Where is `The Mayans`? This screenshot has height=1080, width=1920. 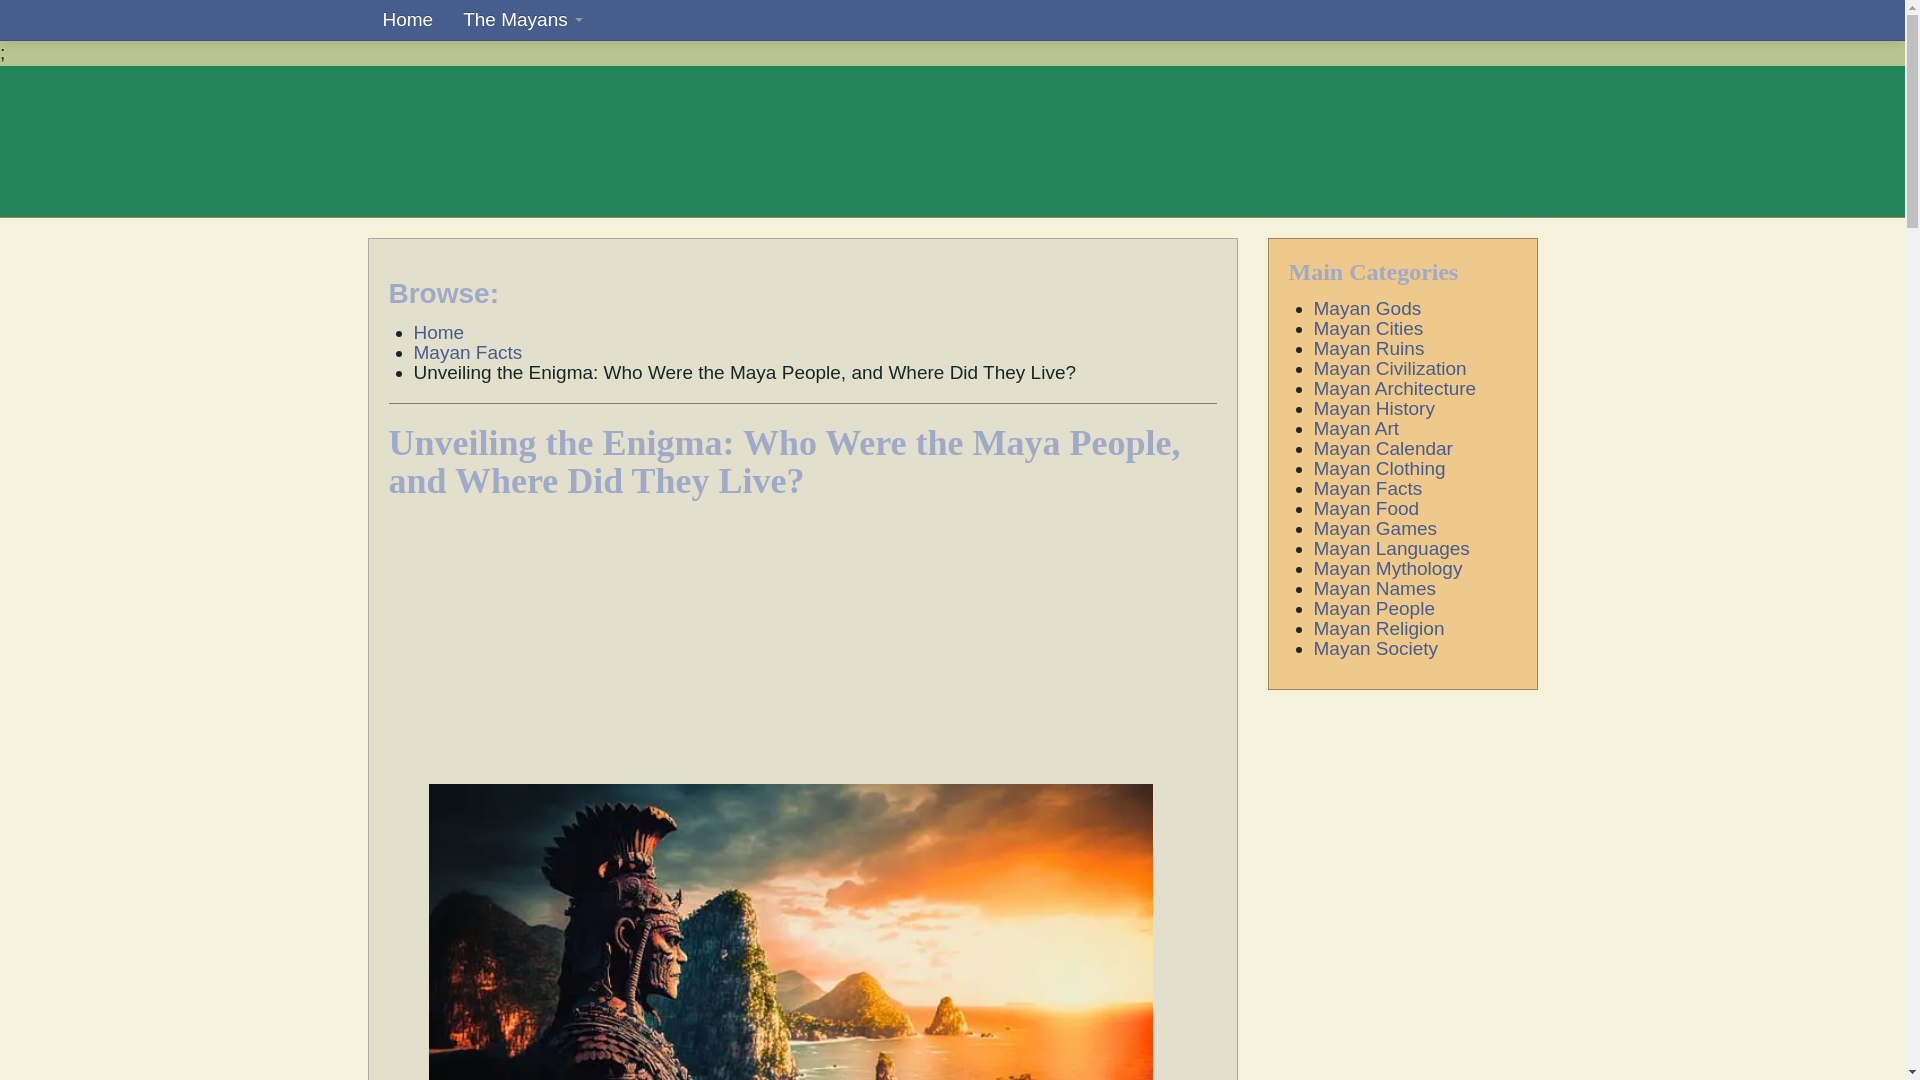 The Mayans is located at coordinates (522, 20).